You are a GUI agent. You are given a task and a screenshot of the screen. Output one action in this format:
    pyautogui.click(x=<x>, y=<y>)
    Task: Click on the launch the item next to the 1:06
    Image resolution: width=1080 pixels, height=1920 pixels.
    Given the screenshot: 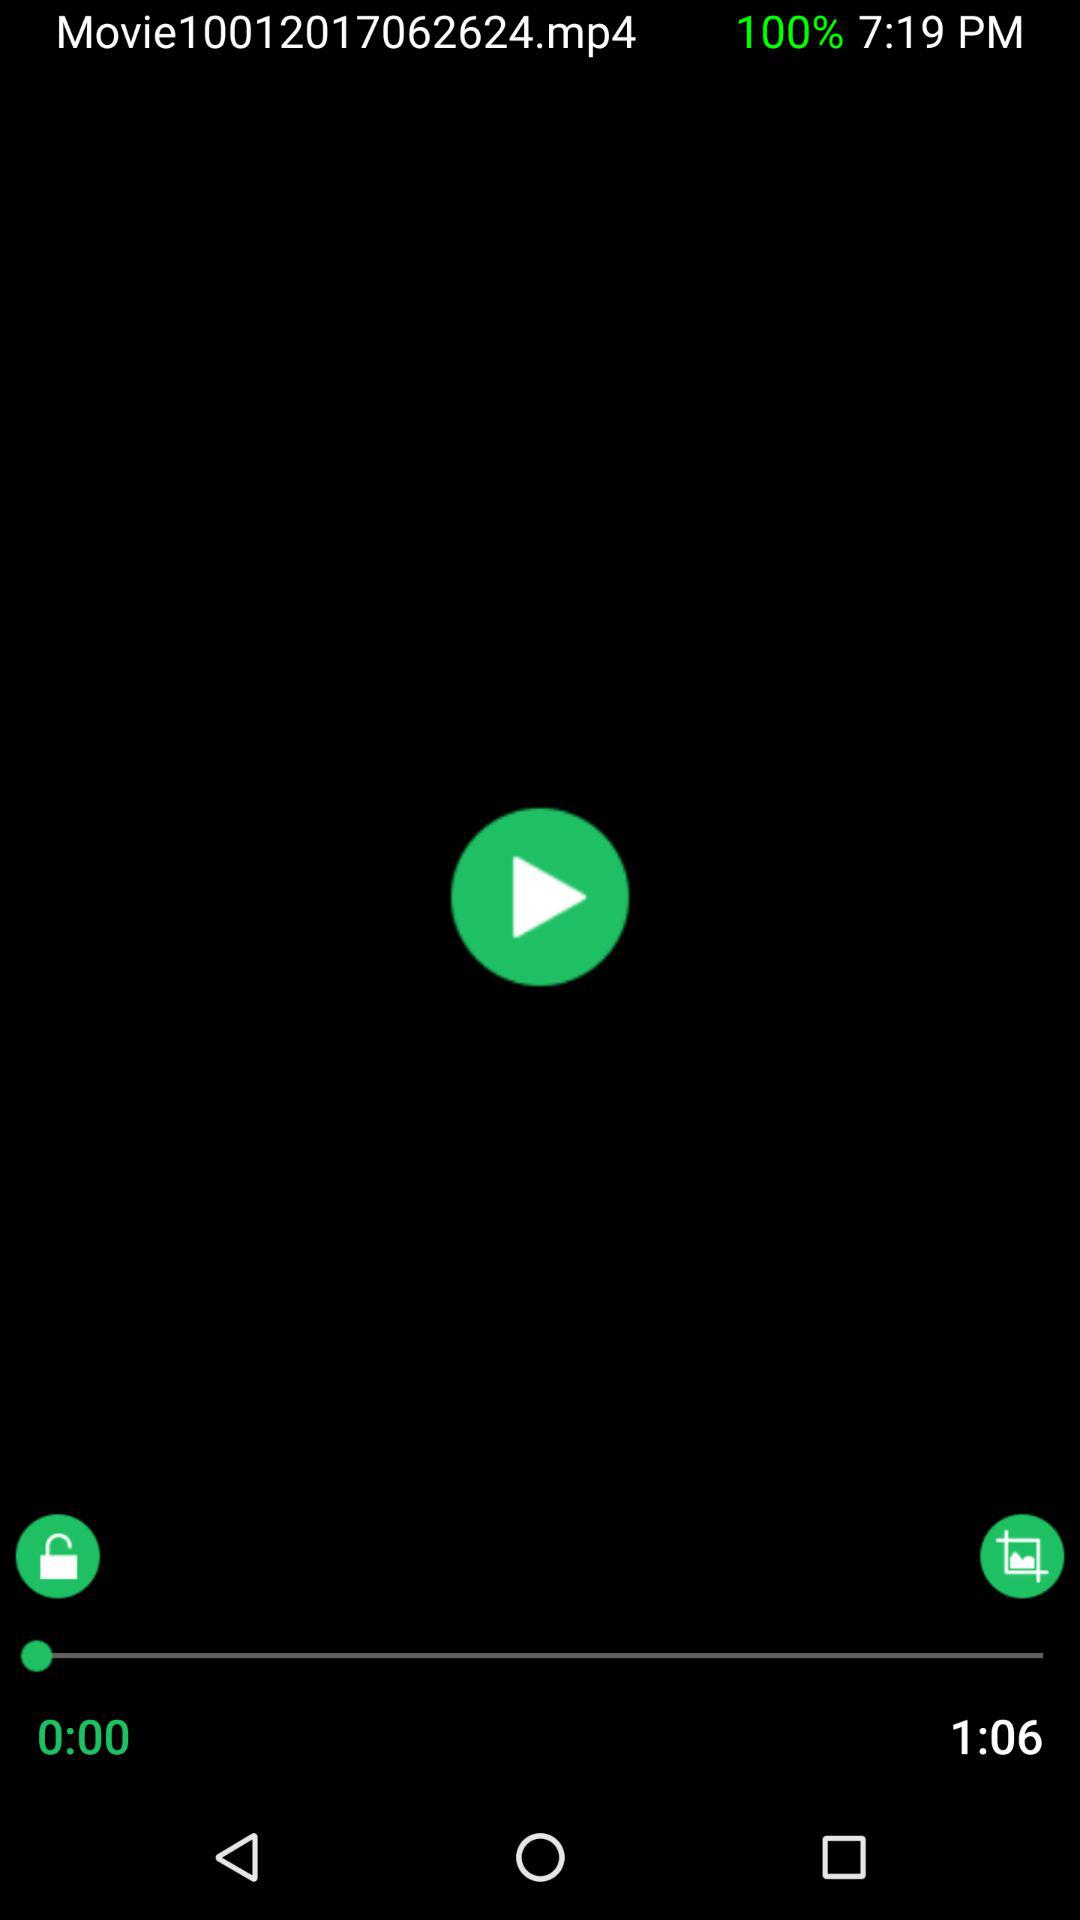 What is the action you would take?
    pyautogui.click(x=123, y=1735)
    